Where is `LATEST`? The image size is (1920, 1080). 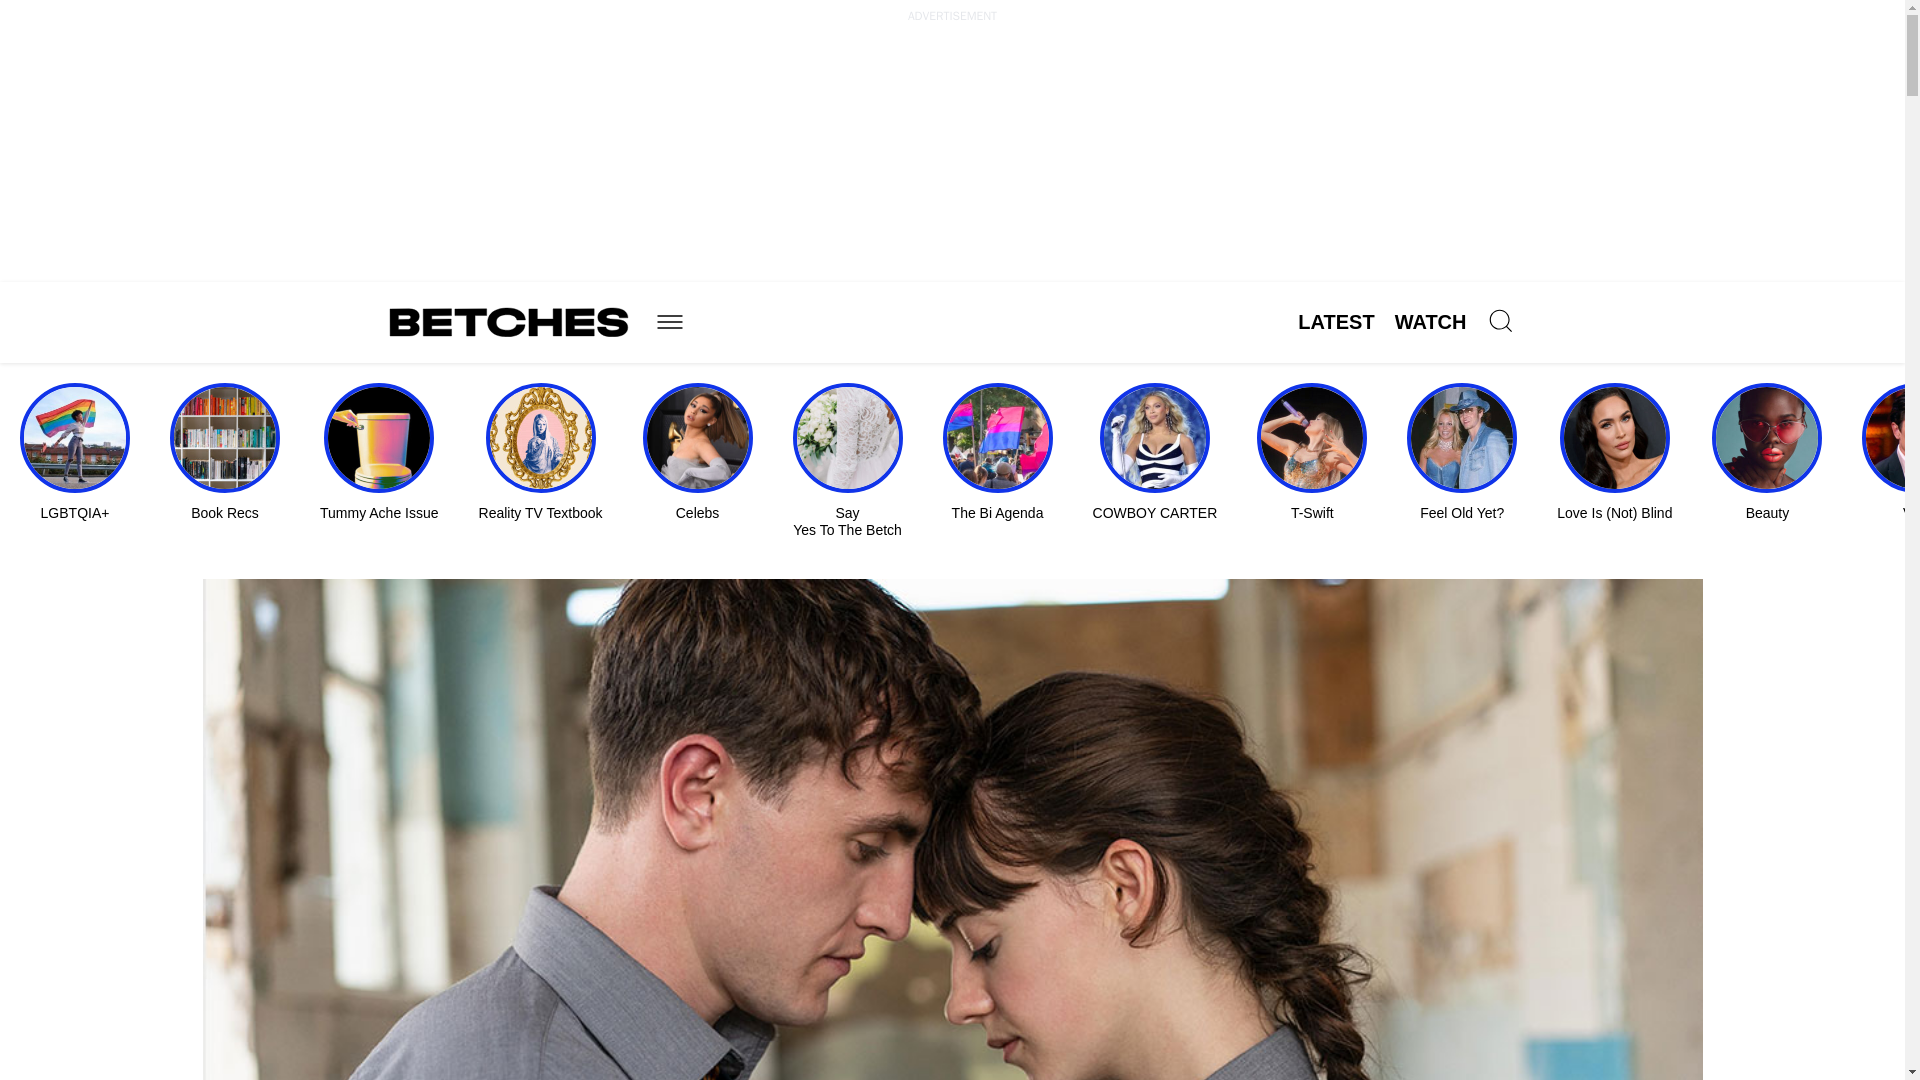
LATEST is located at coordinates (1336, 322).